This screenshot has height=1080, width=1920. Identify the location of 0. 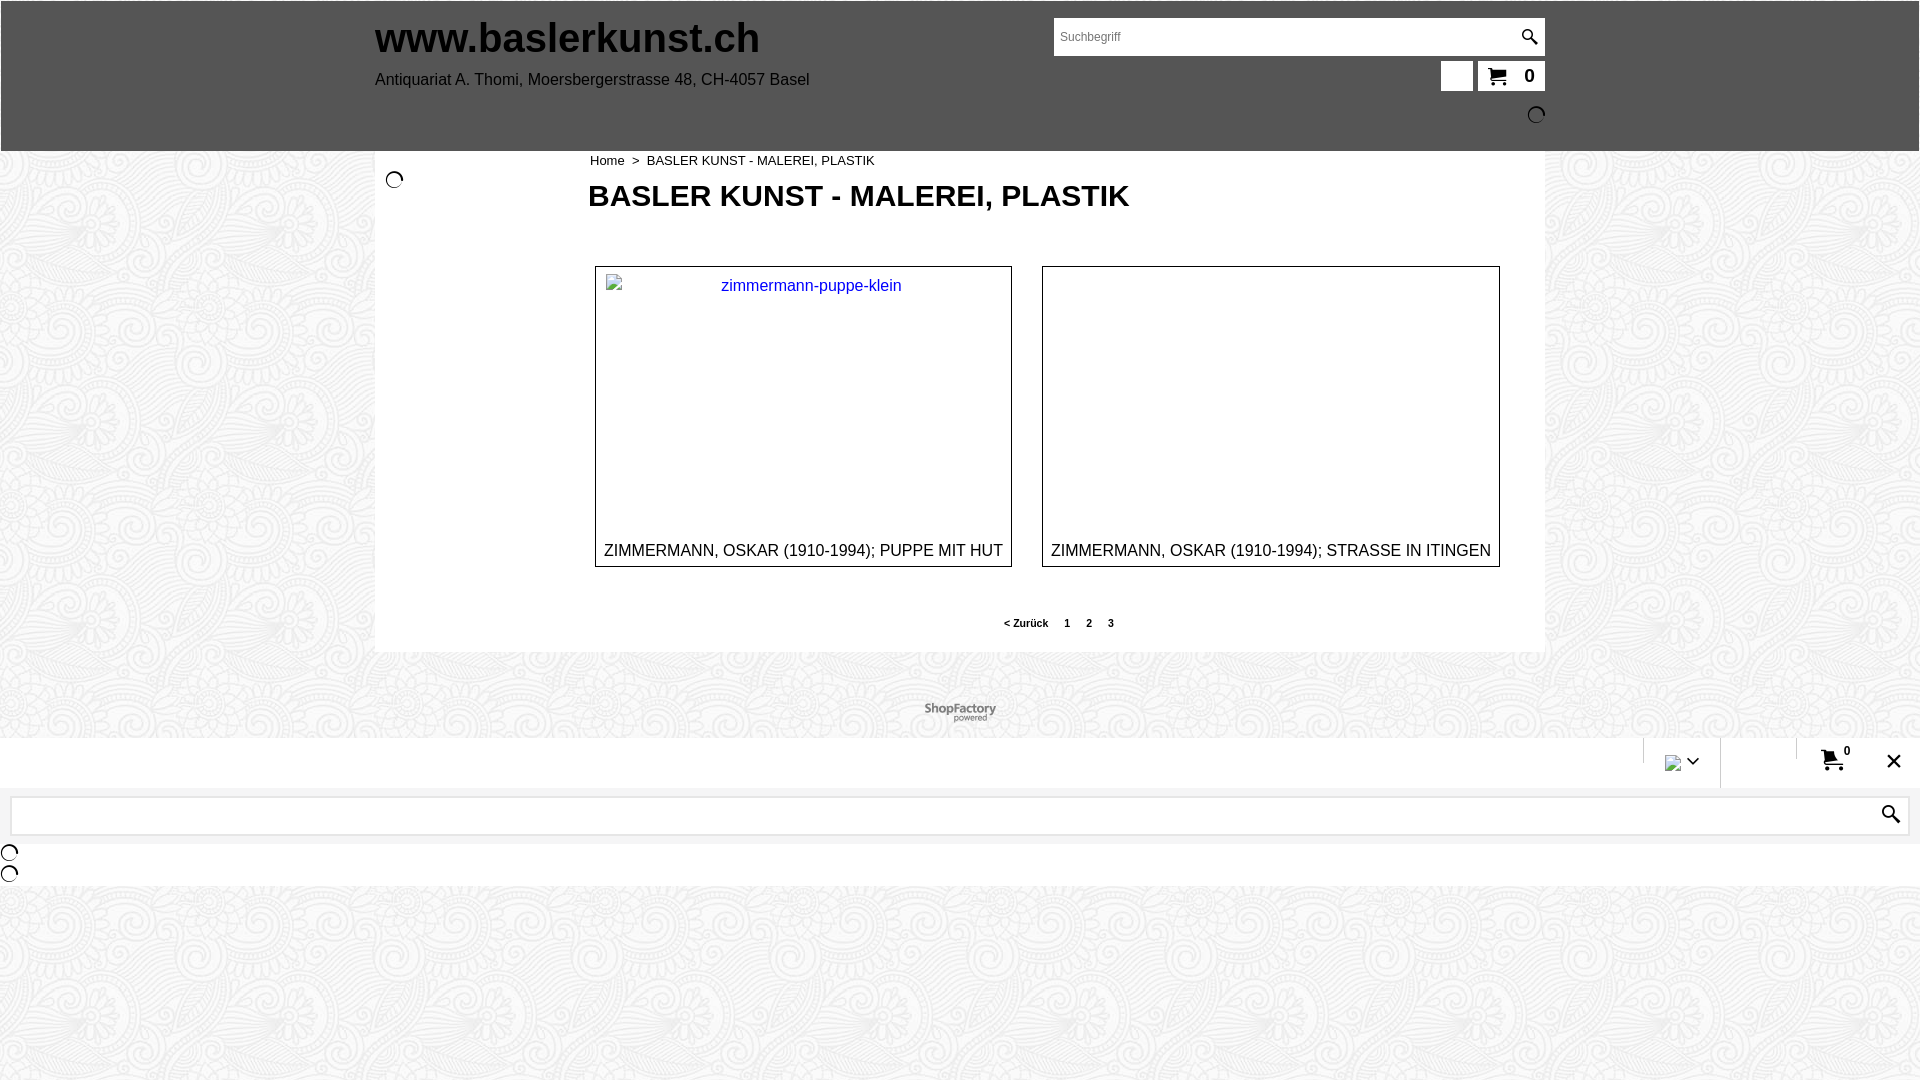
(1832, 760).